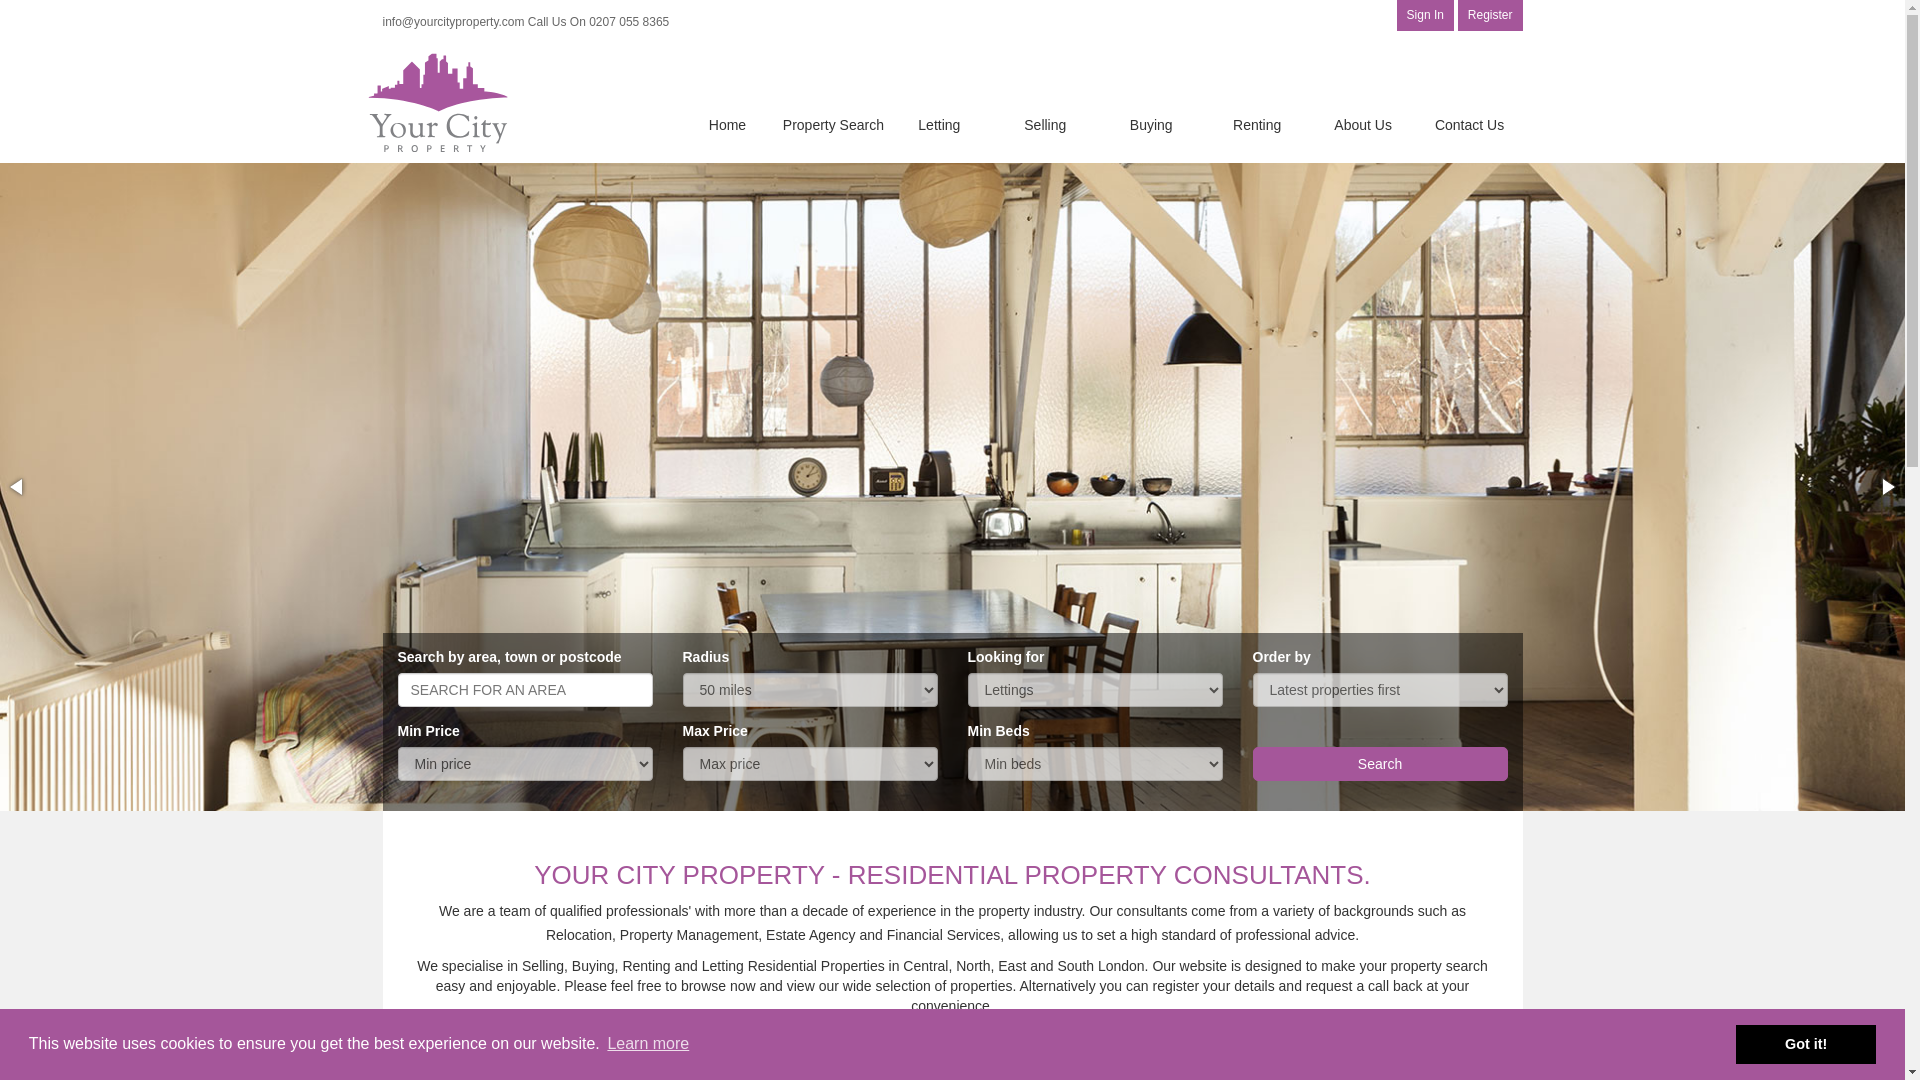  Describe the element at coordinates (1258, 122) in the screenshot. I see `Renting` at that location.